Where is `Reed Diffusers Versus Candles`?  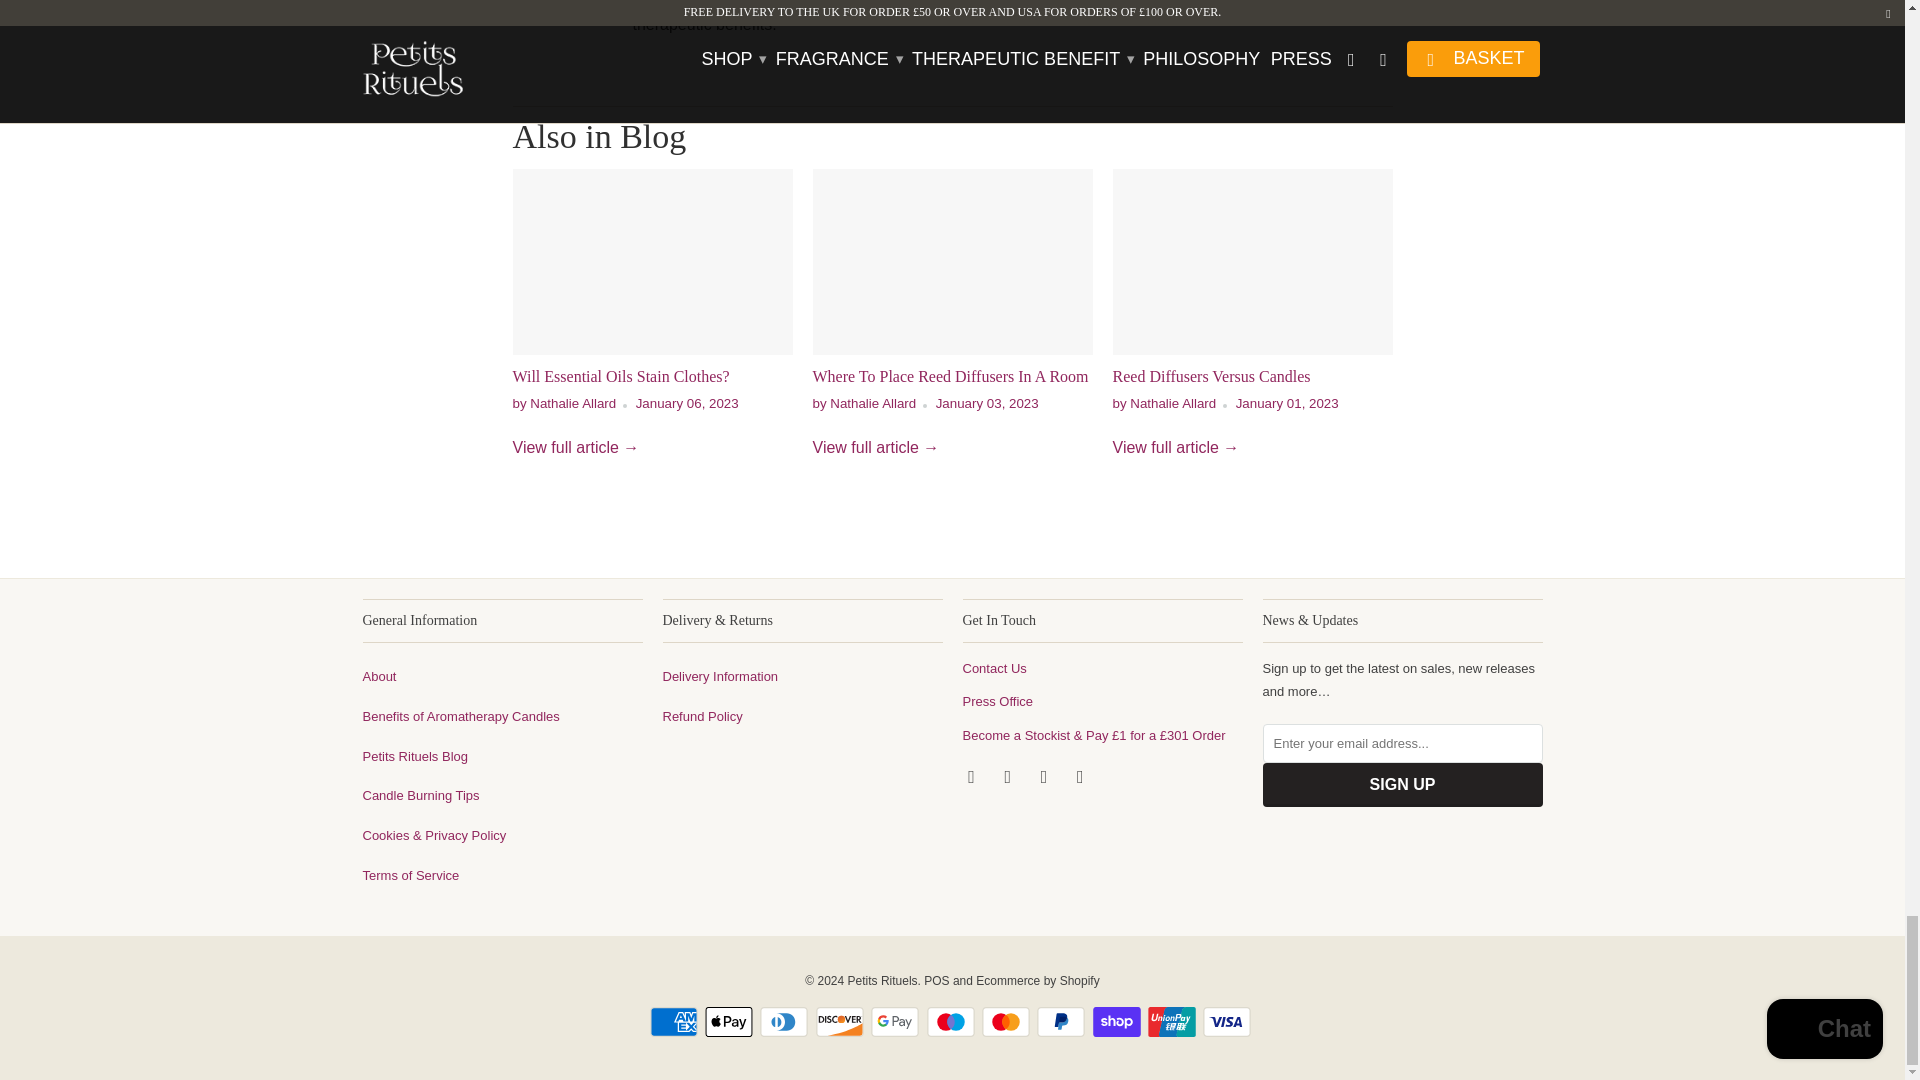 Reed Diffusers Versus Candles is located at coordinates (1210, 376).